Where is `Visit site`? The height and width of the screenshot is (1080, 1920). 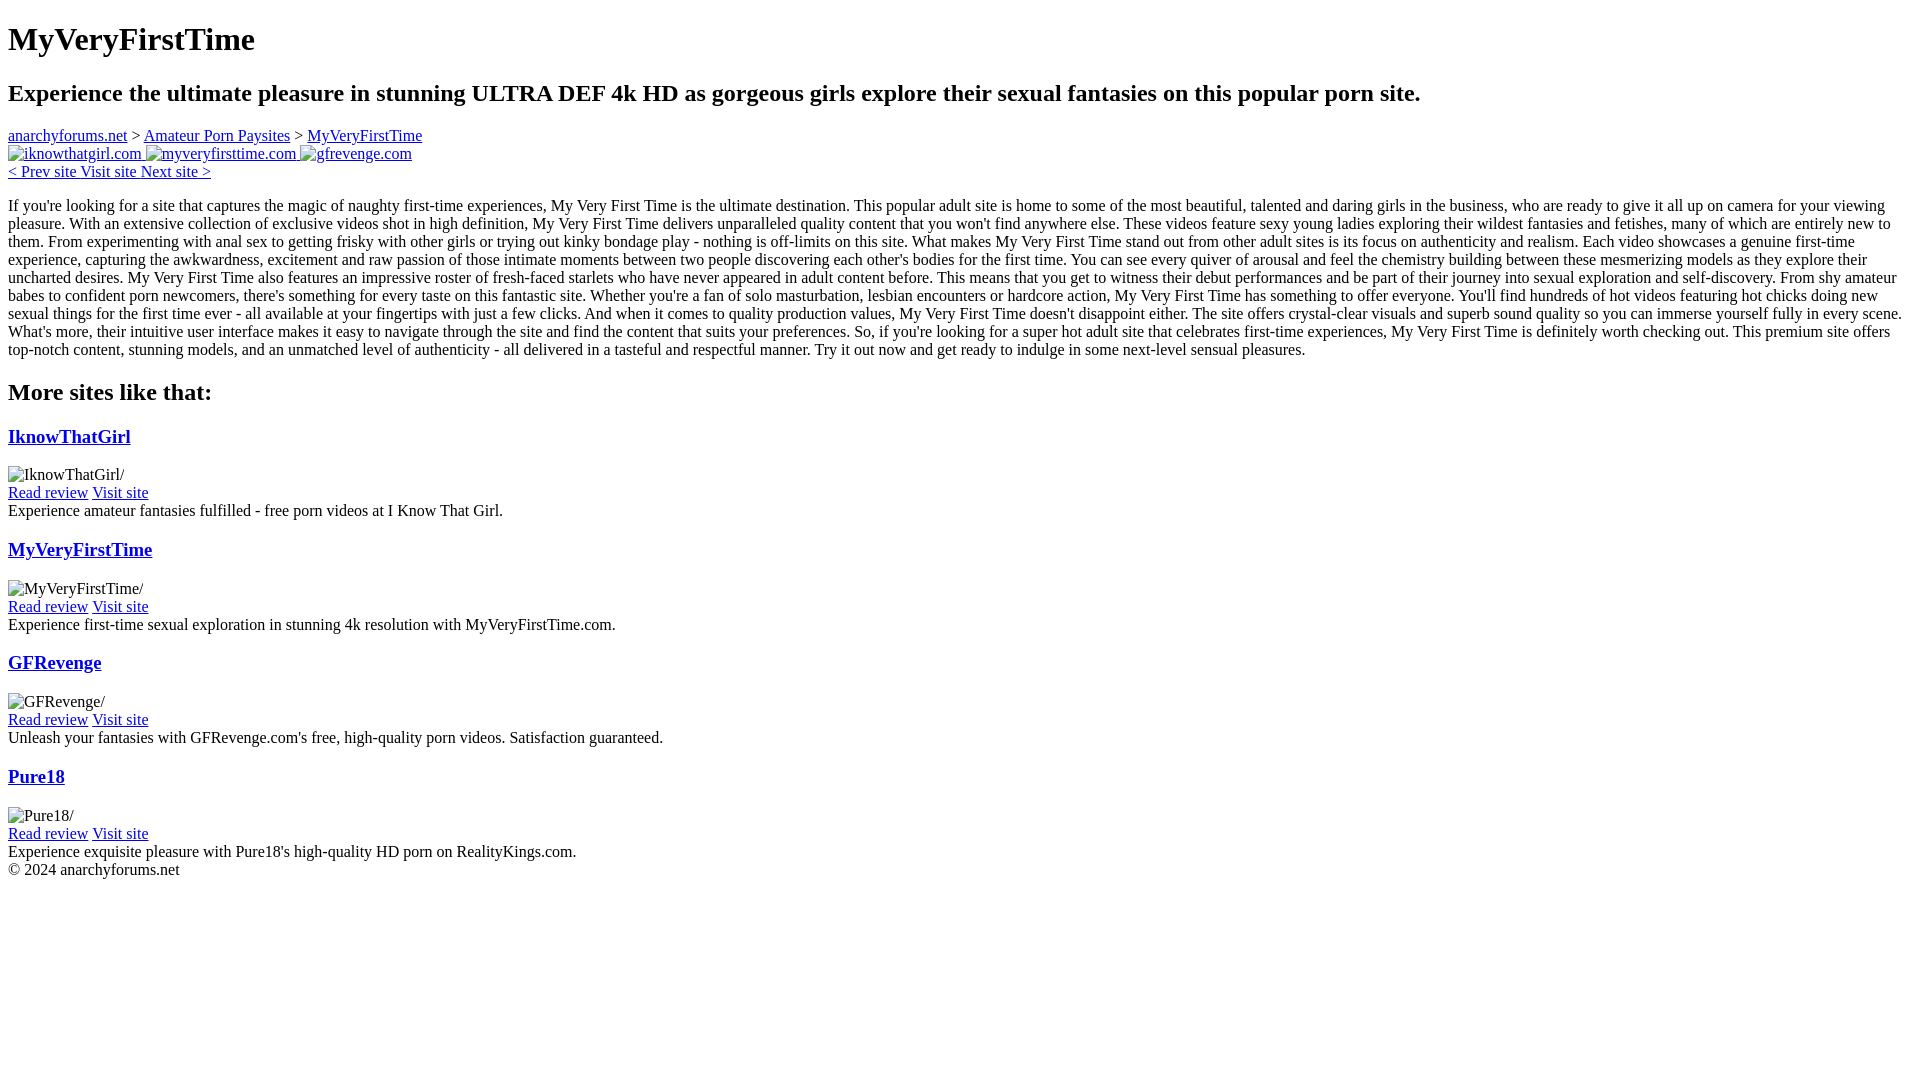 Visit site is located at coordinates (110, 172).